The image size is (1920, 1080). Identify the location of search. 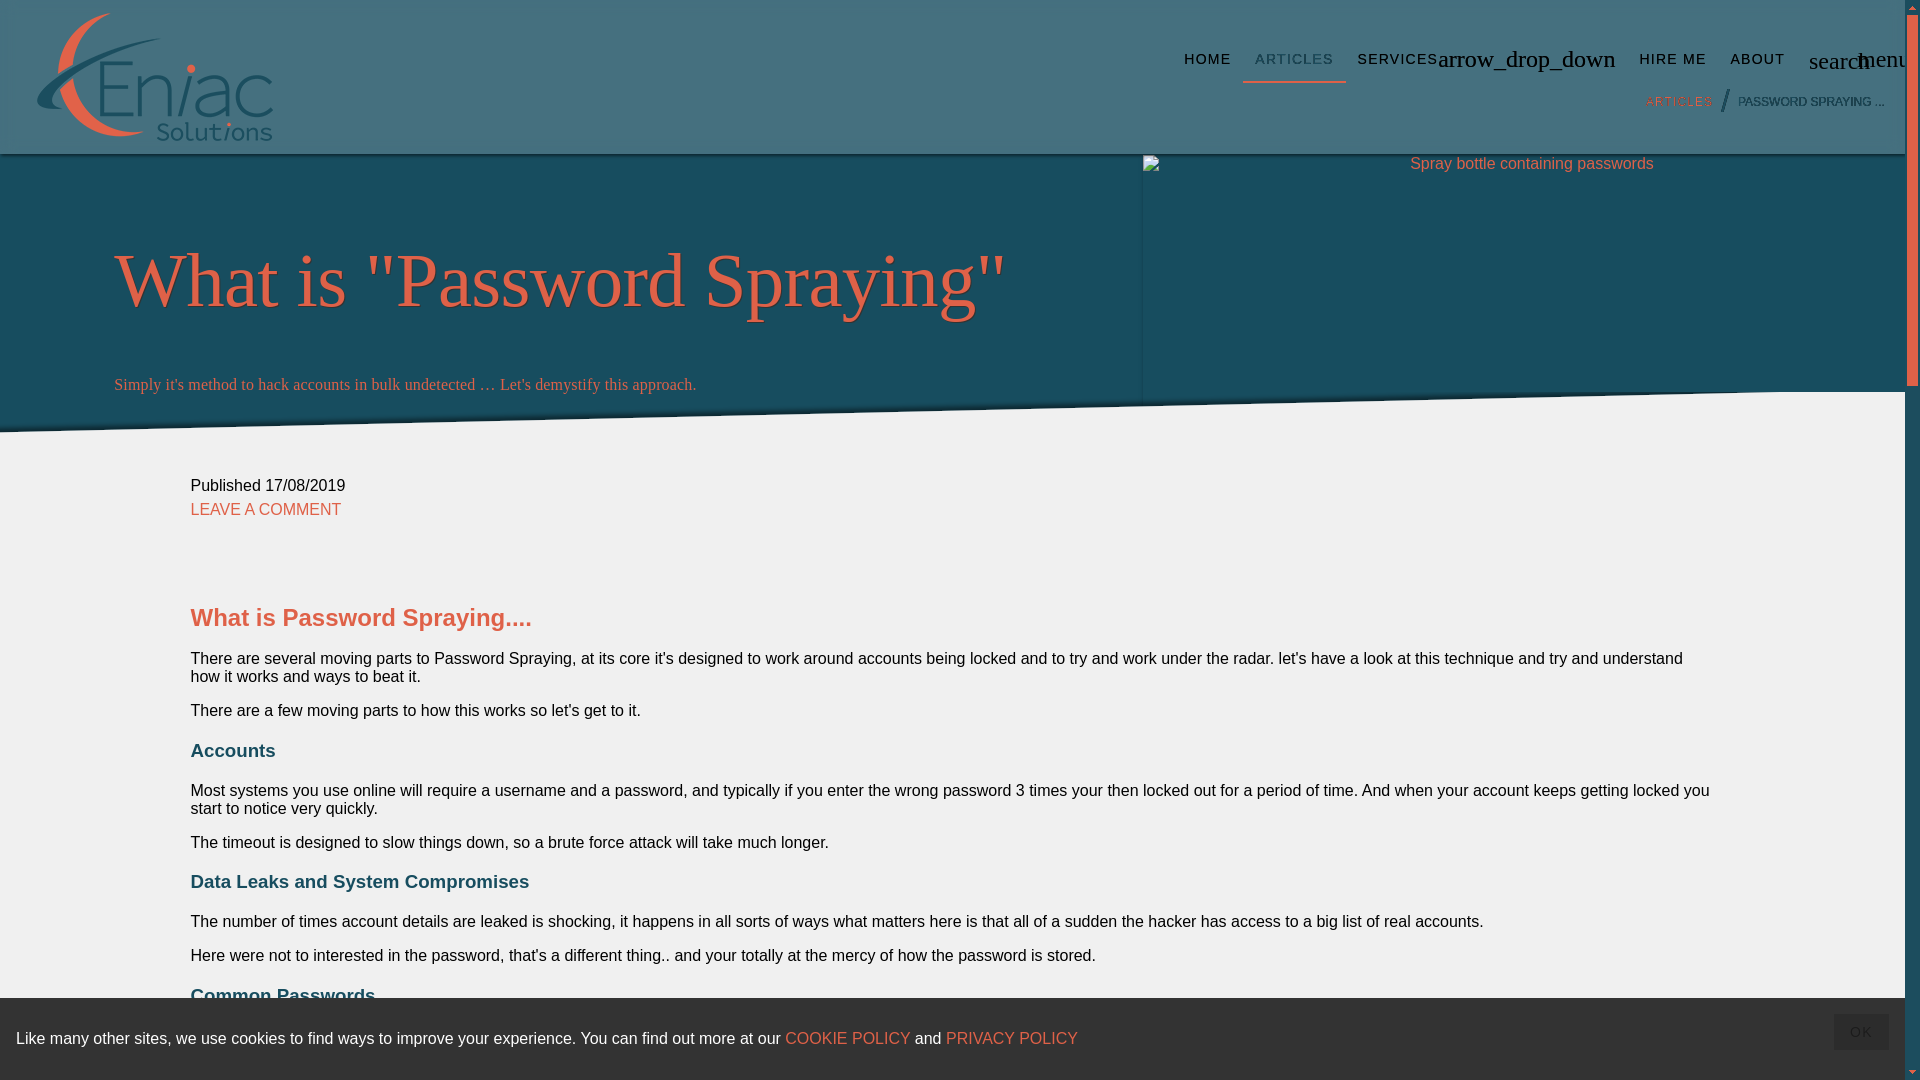
(1821, 58).